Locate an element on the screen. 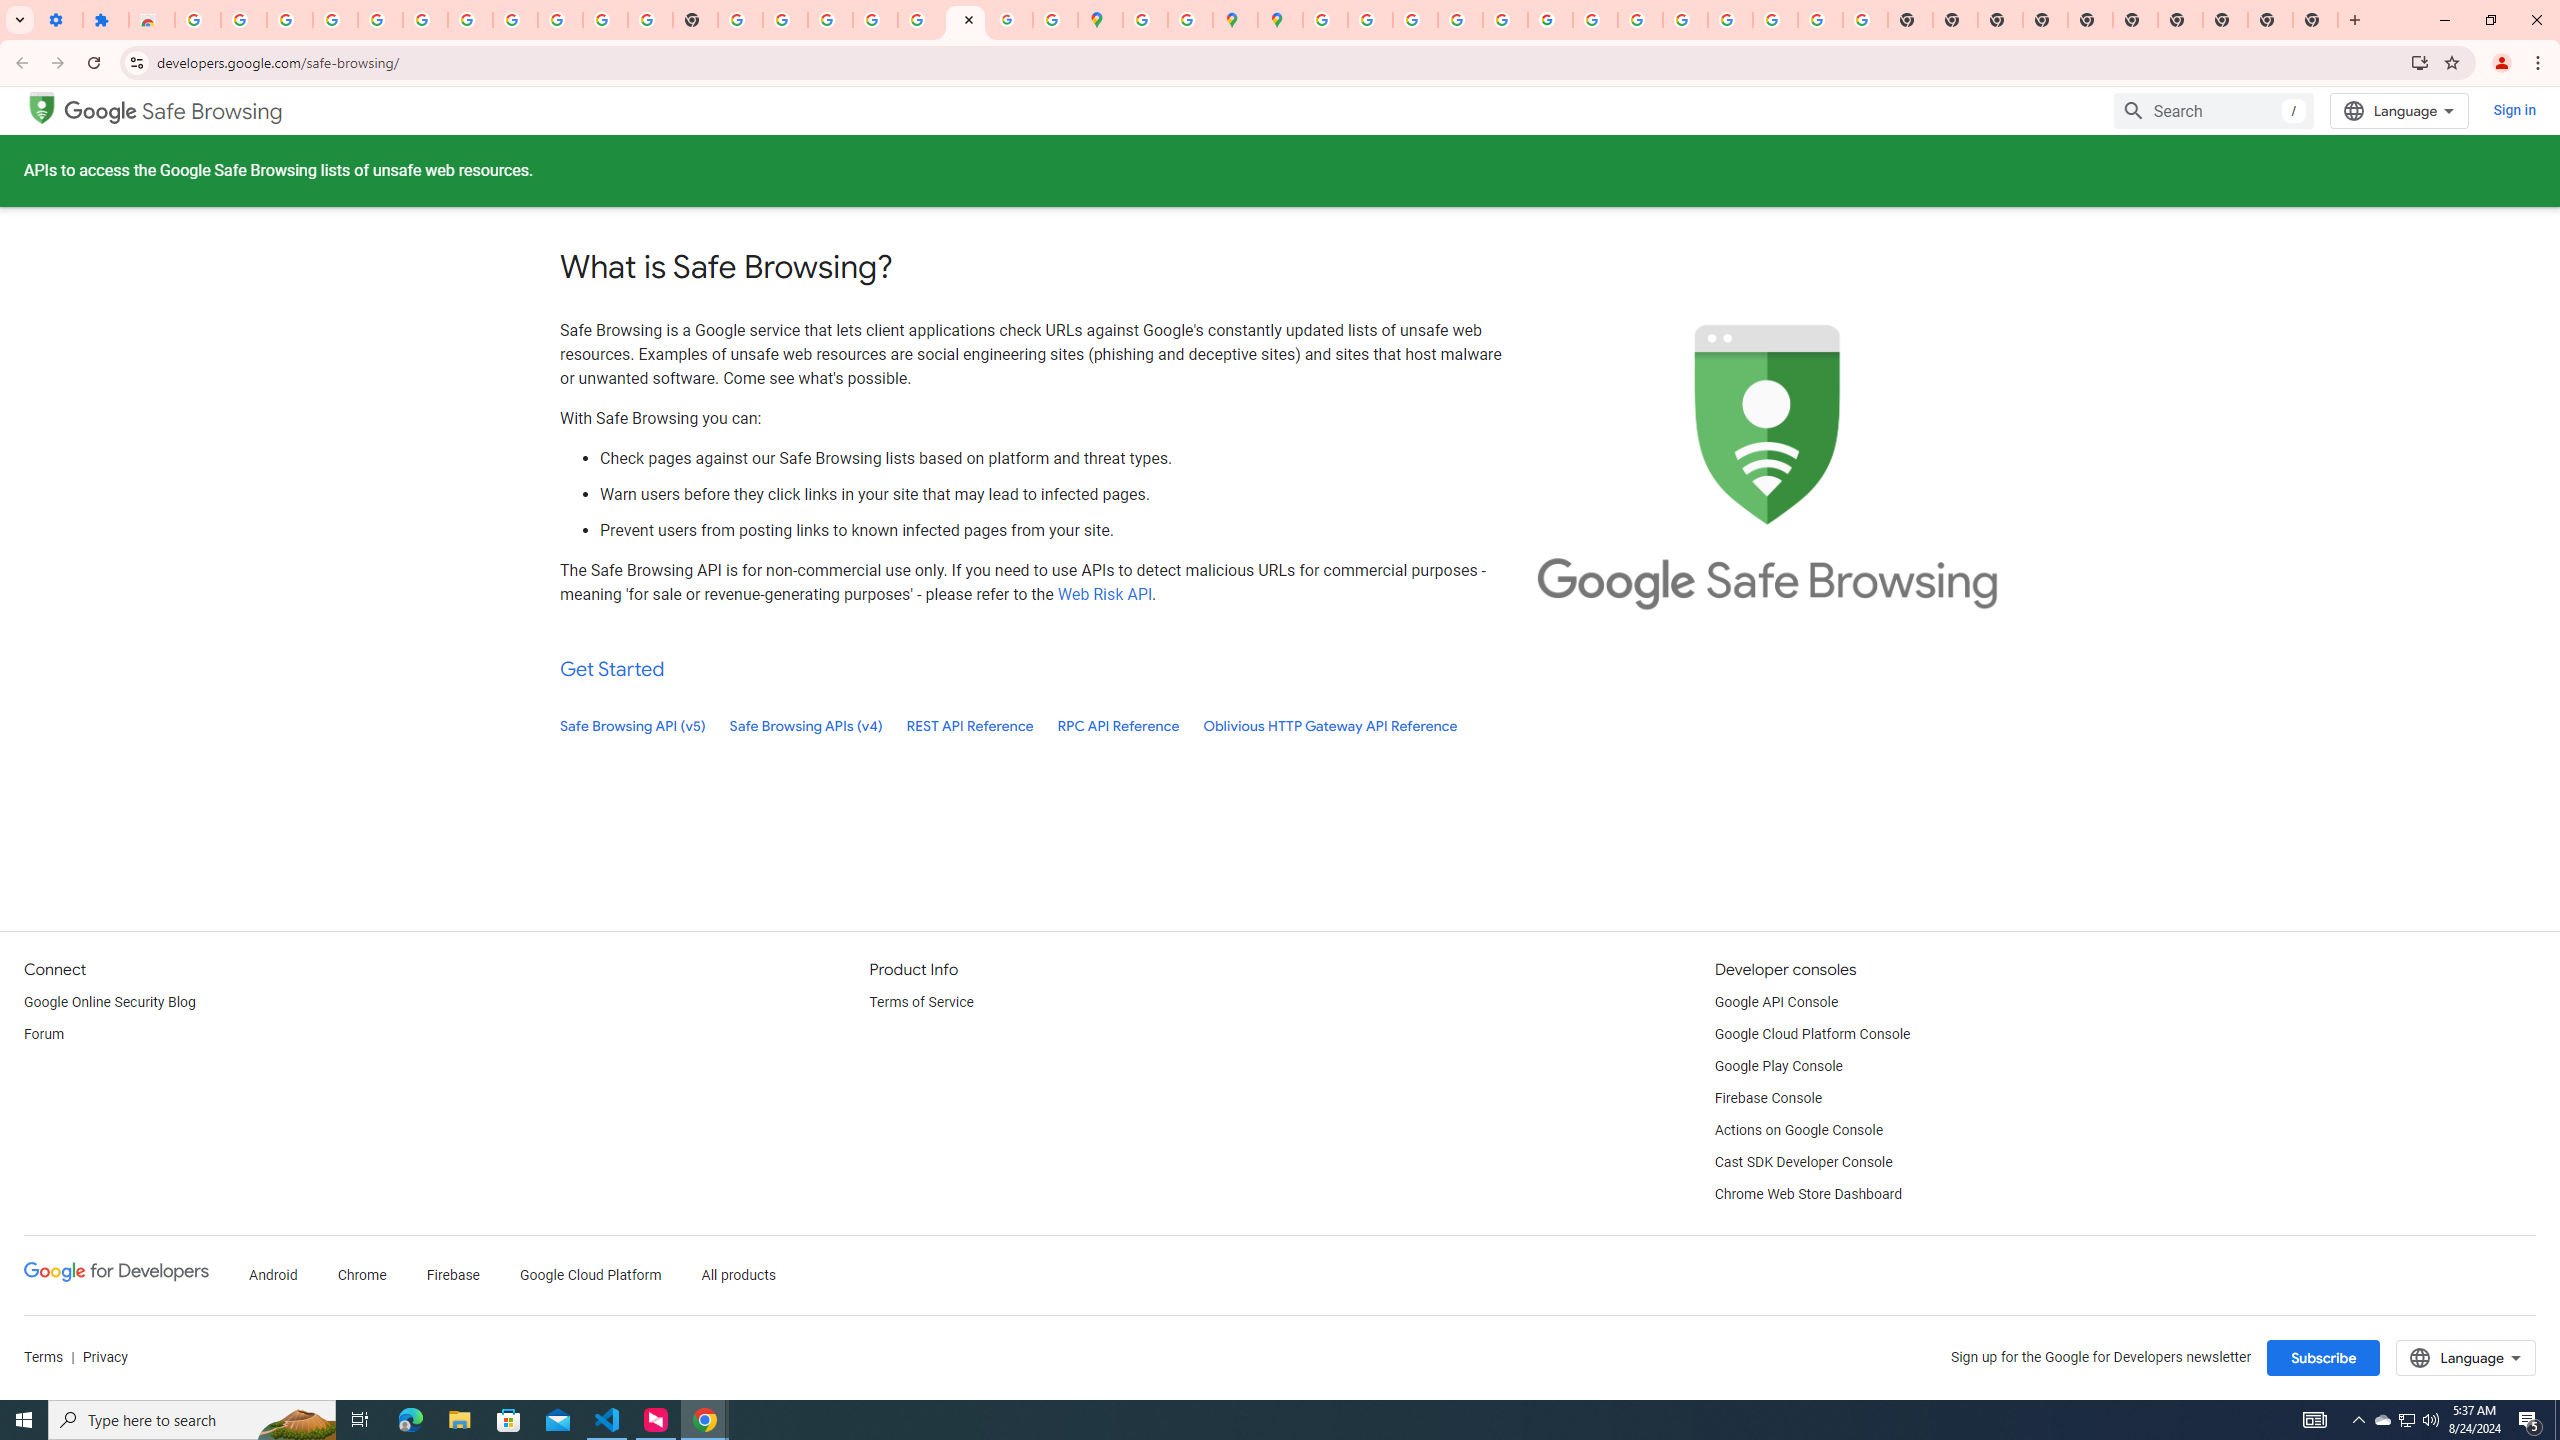  Google Developers is located at coordinates (116, 1276).